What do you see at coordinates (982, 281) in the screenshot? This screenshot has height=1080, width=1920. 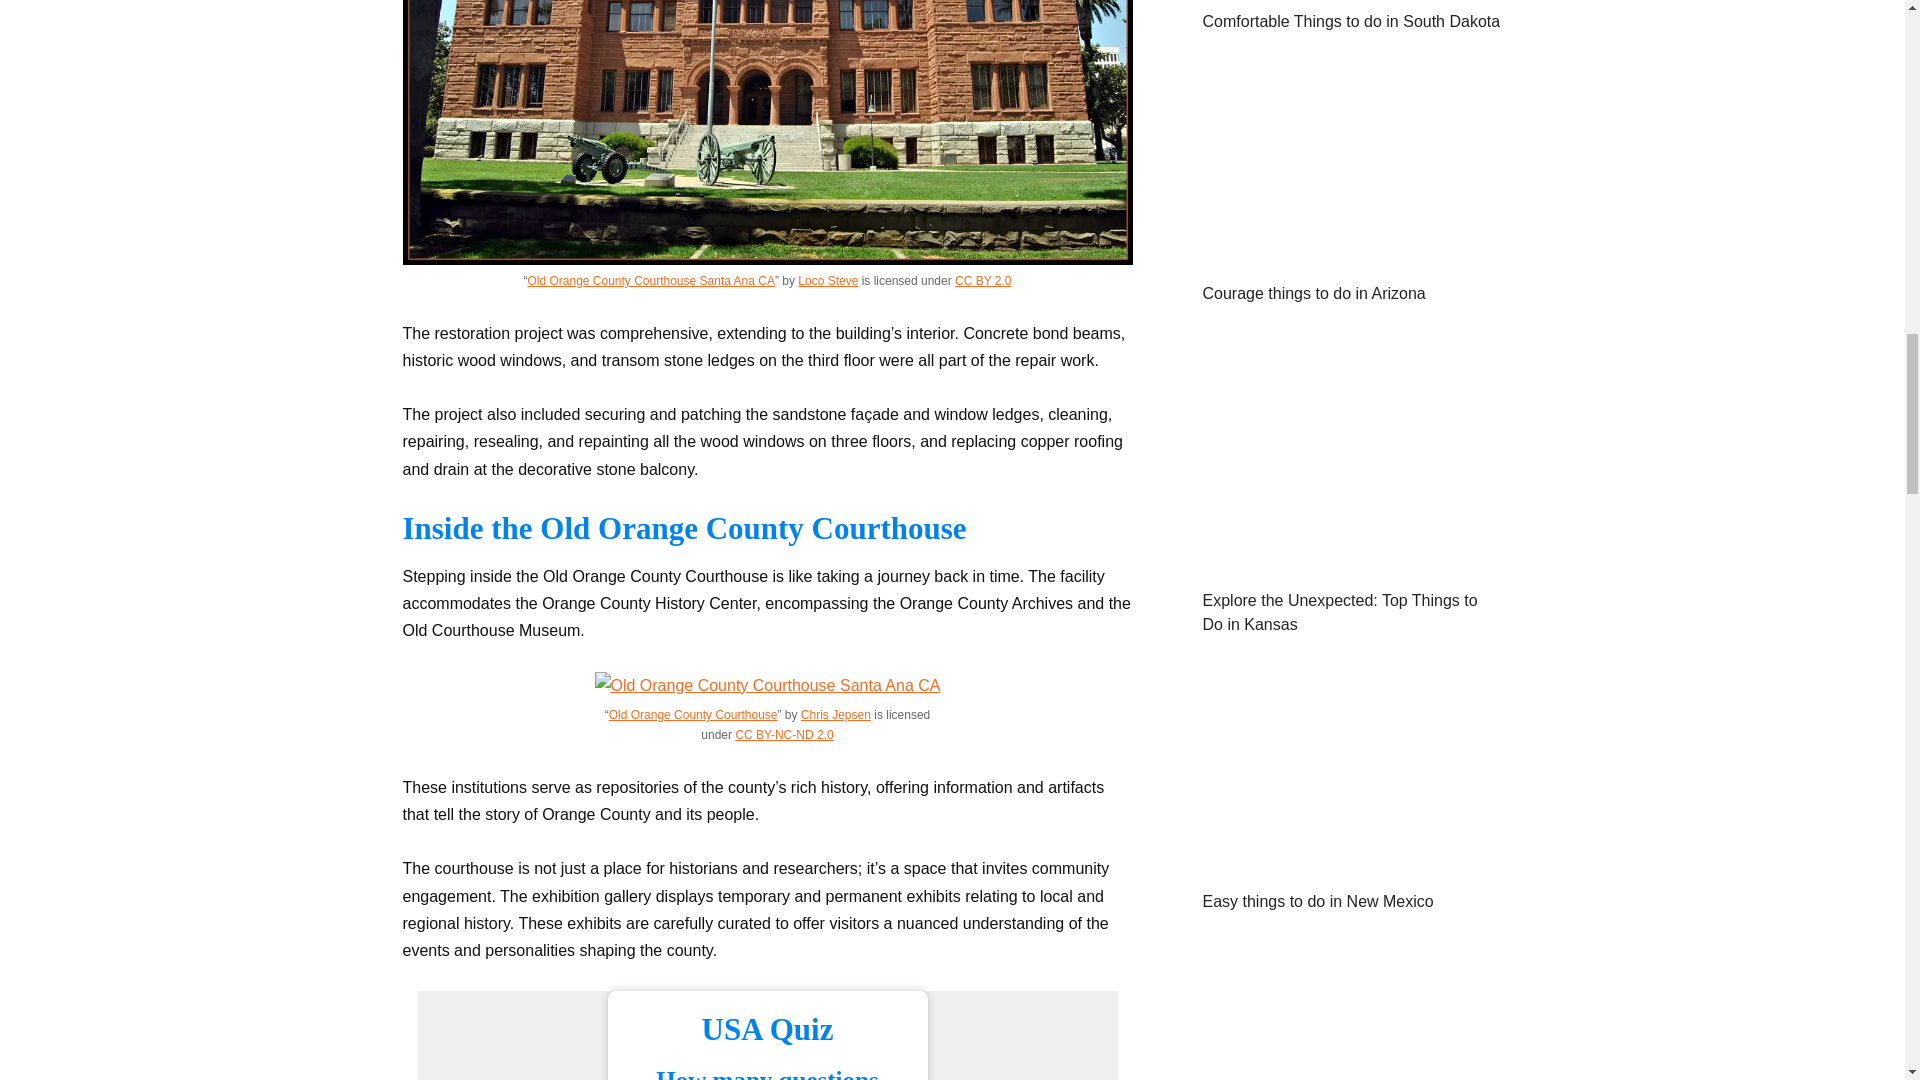 I see `CC BY 2.0` at bounding box center [982, 281].